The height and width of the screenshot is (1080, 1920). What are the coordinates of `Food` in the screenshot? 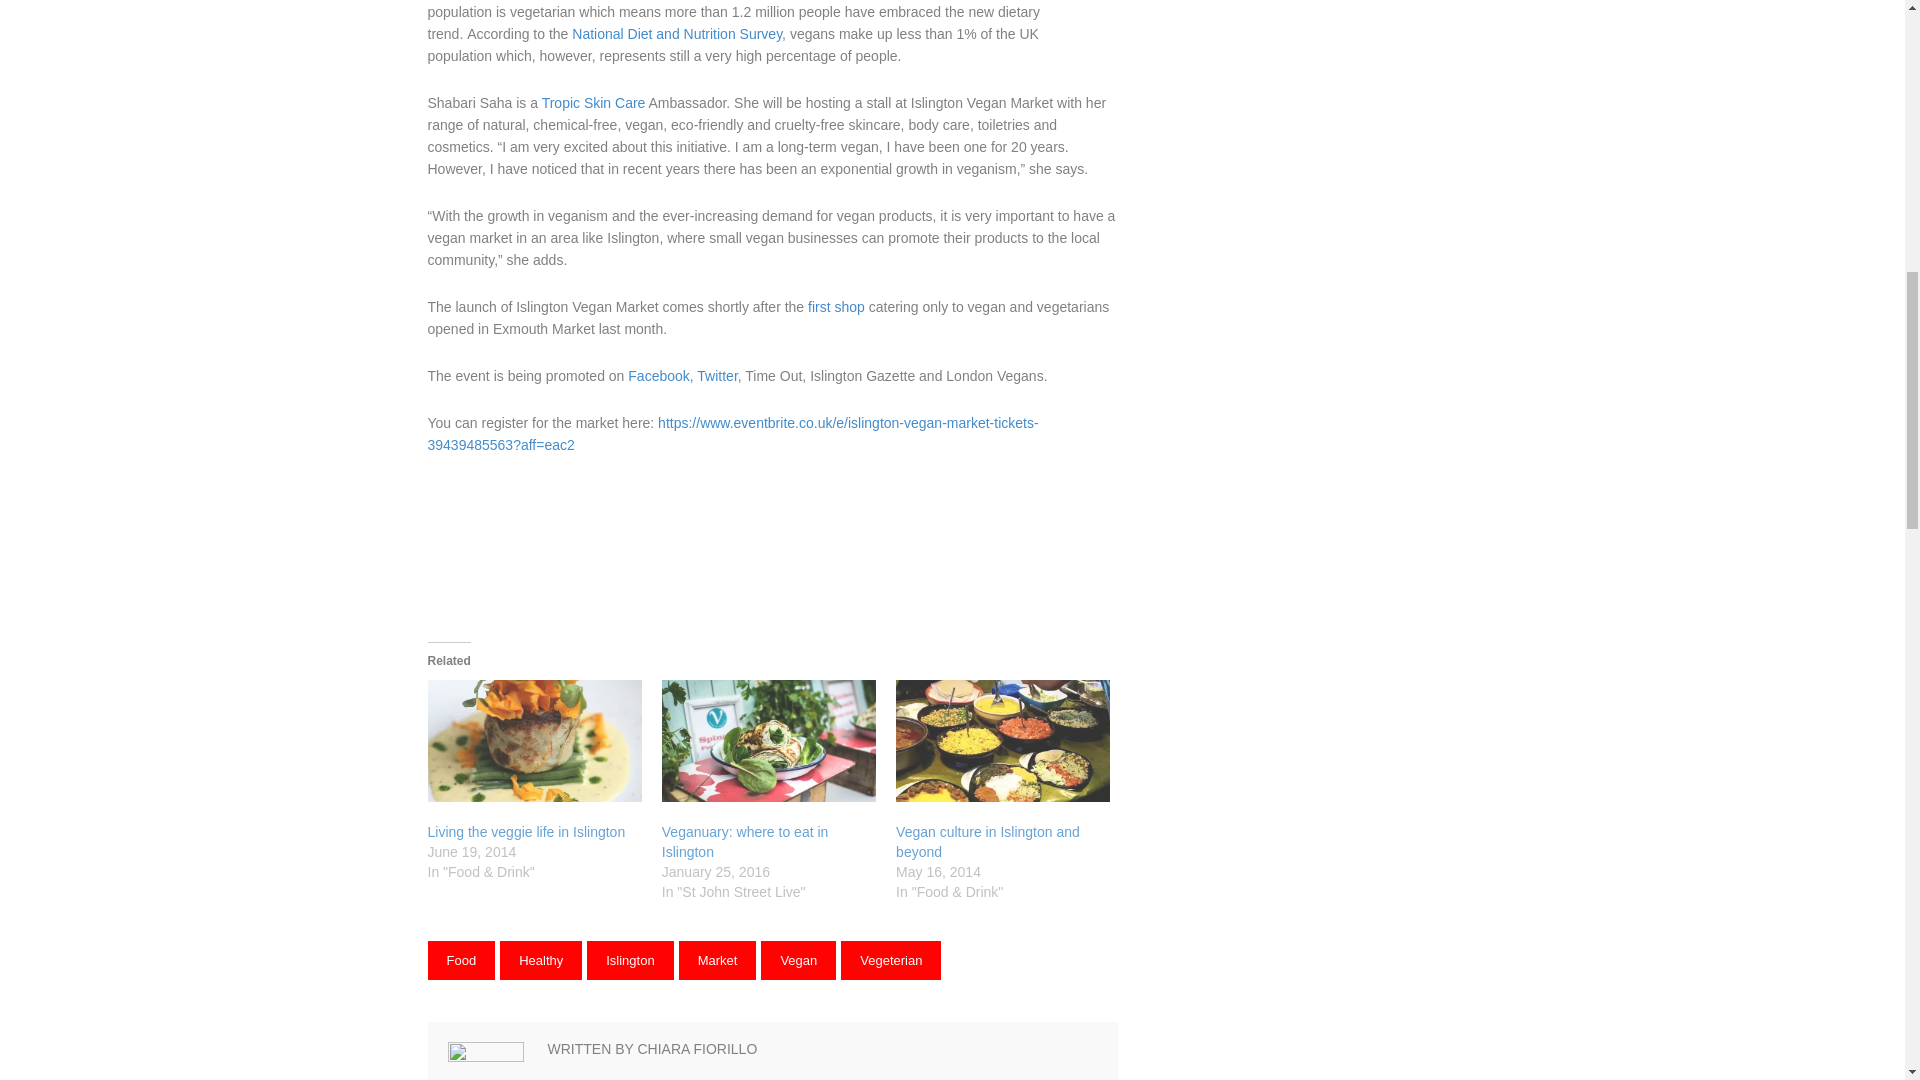 It's located at (462, 960).